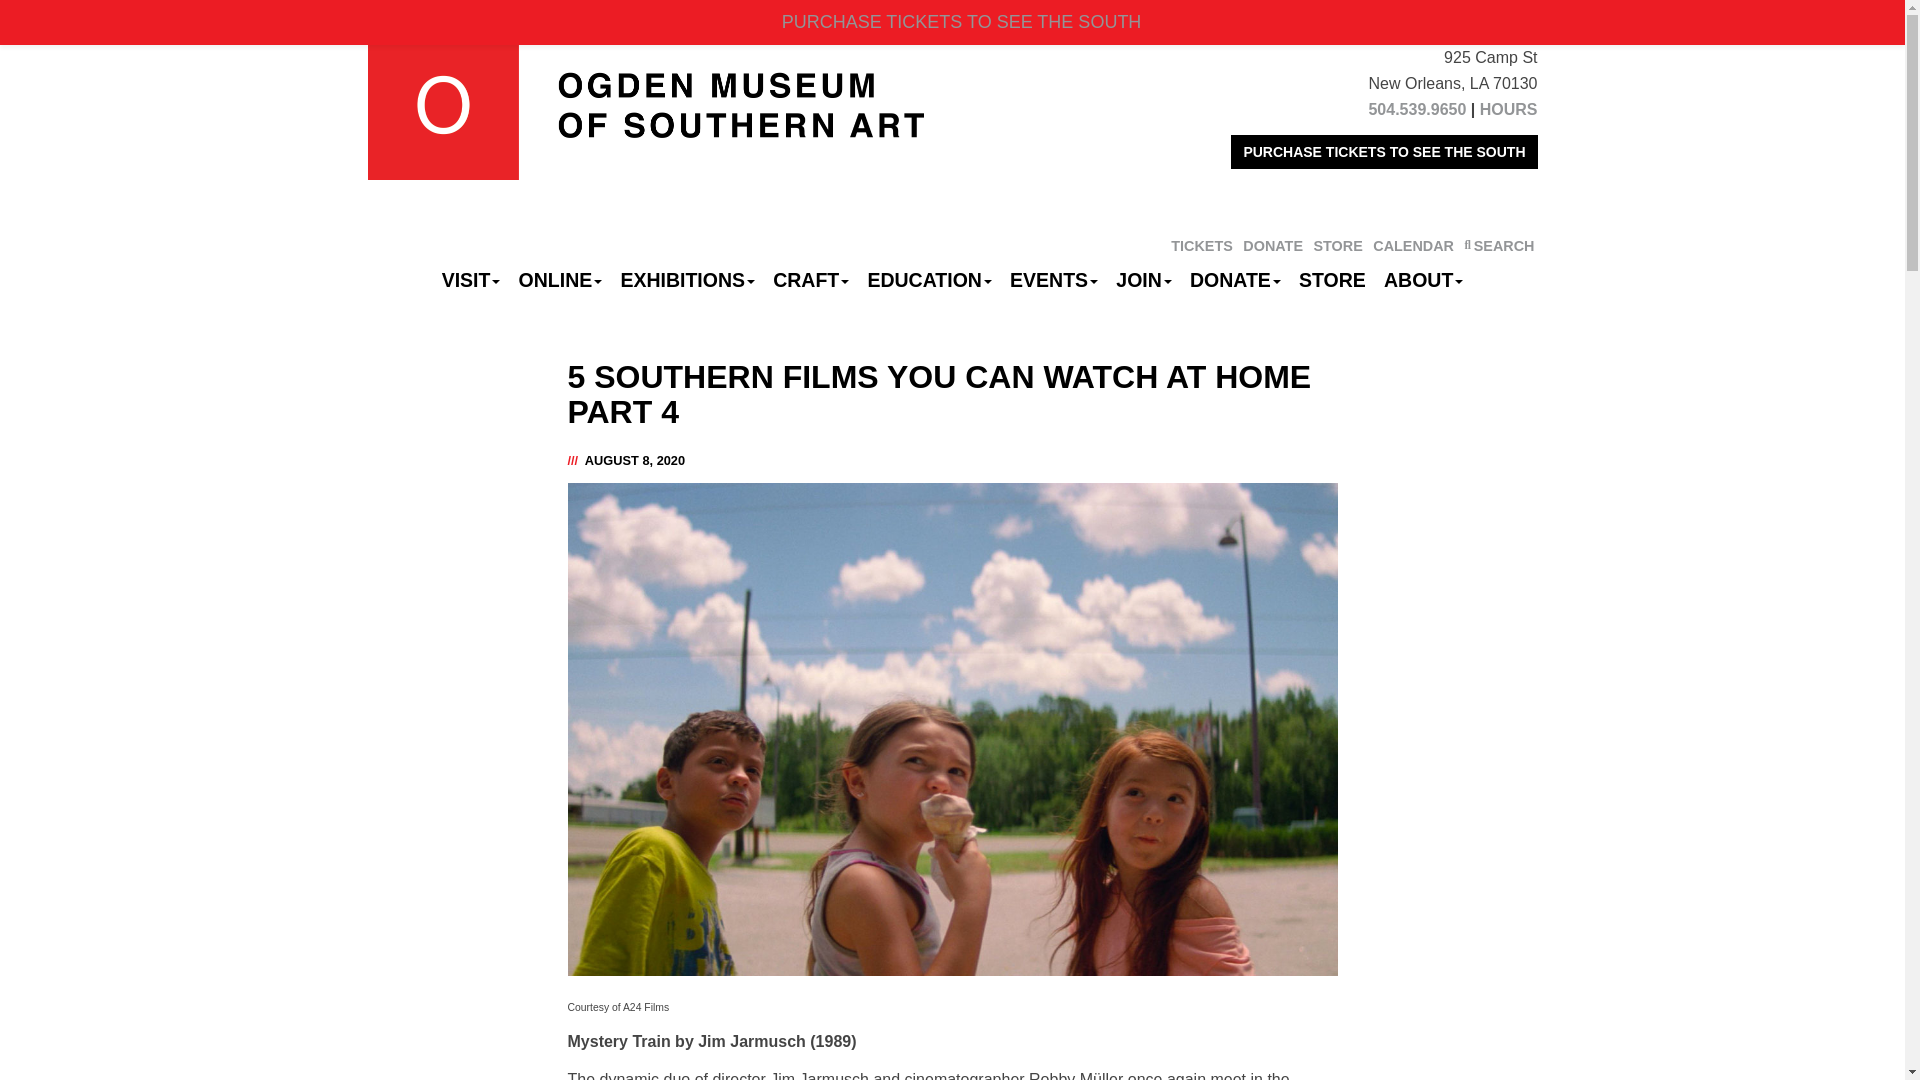 This screenshot has width=1920, height=1080. I want to click on DONATE, so click(1272, 245).